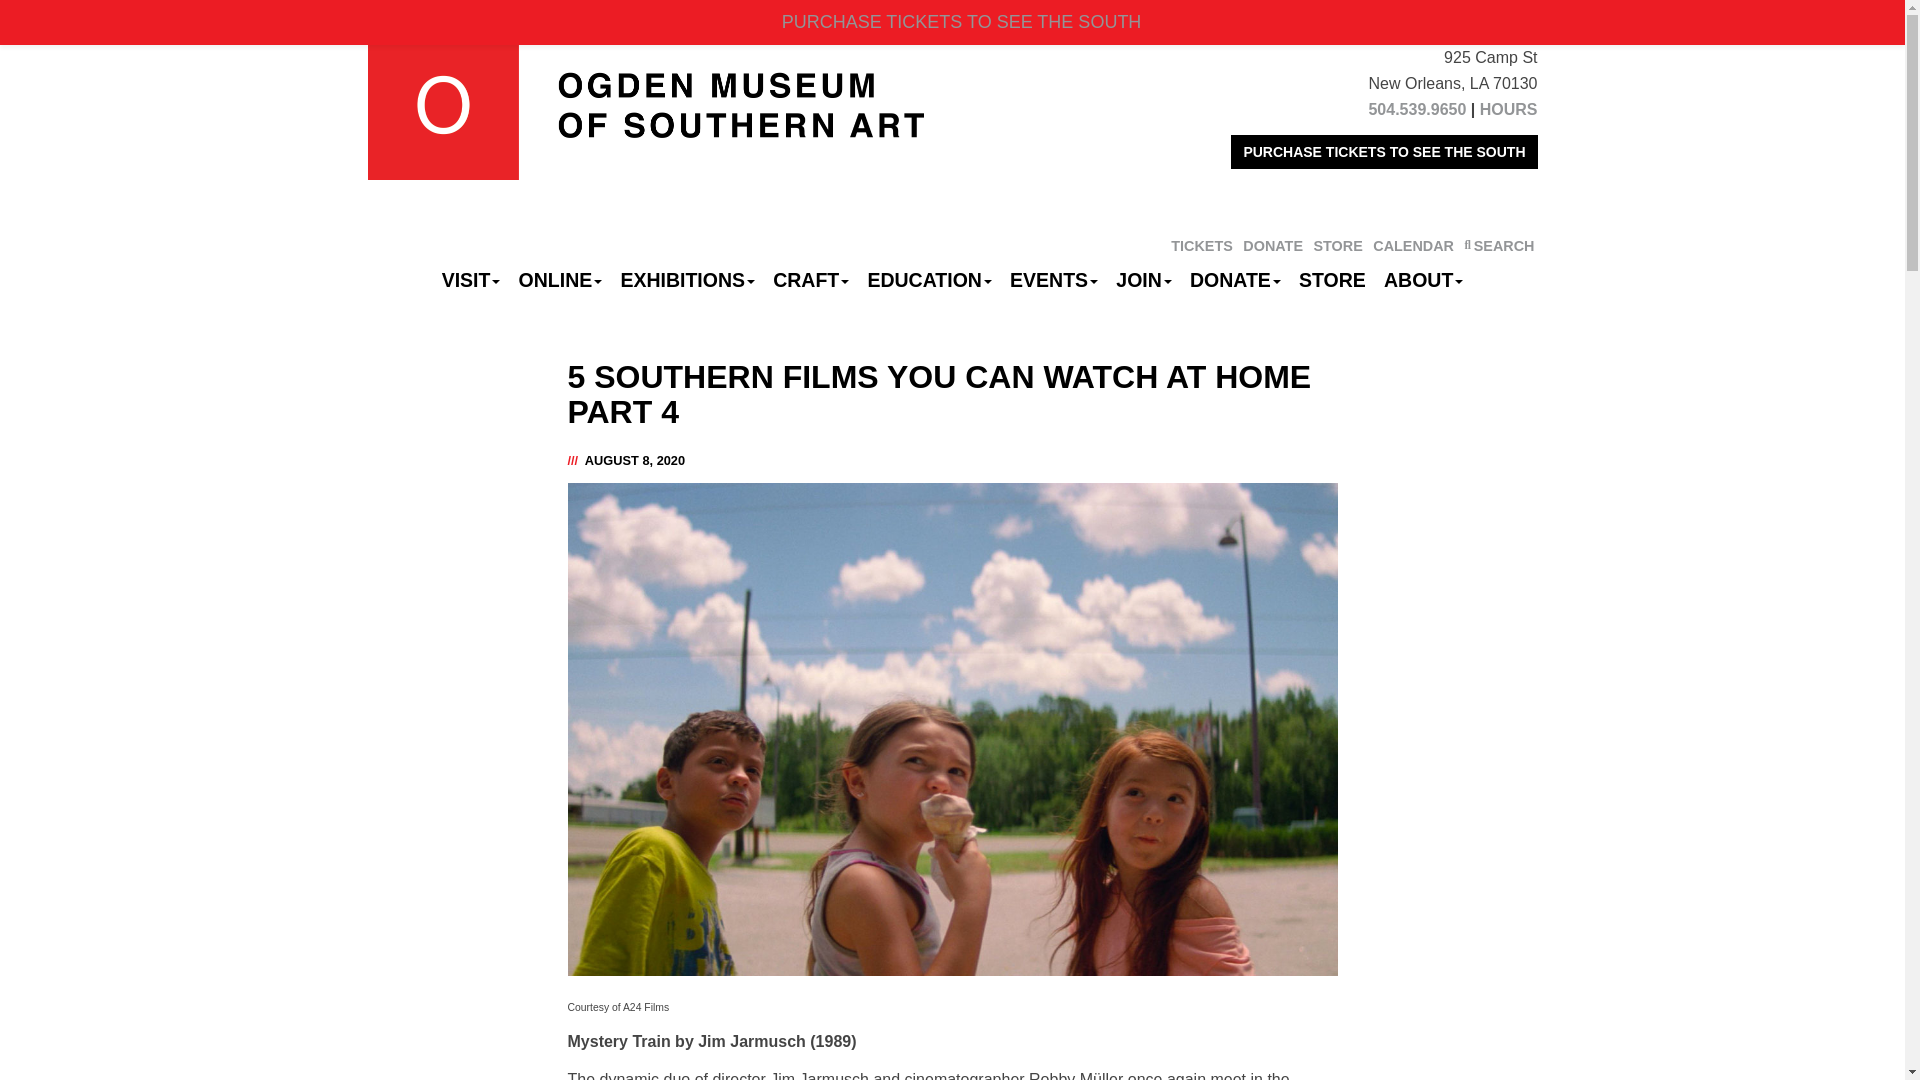 This screenshot has width=1920, height=1080. I want to click on DONATE, so click(1272, 245).